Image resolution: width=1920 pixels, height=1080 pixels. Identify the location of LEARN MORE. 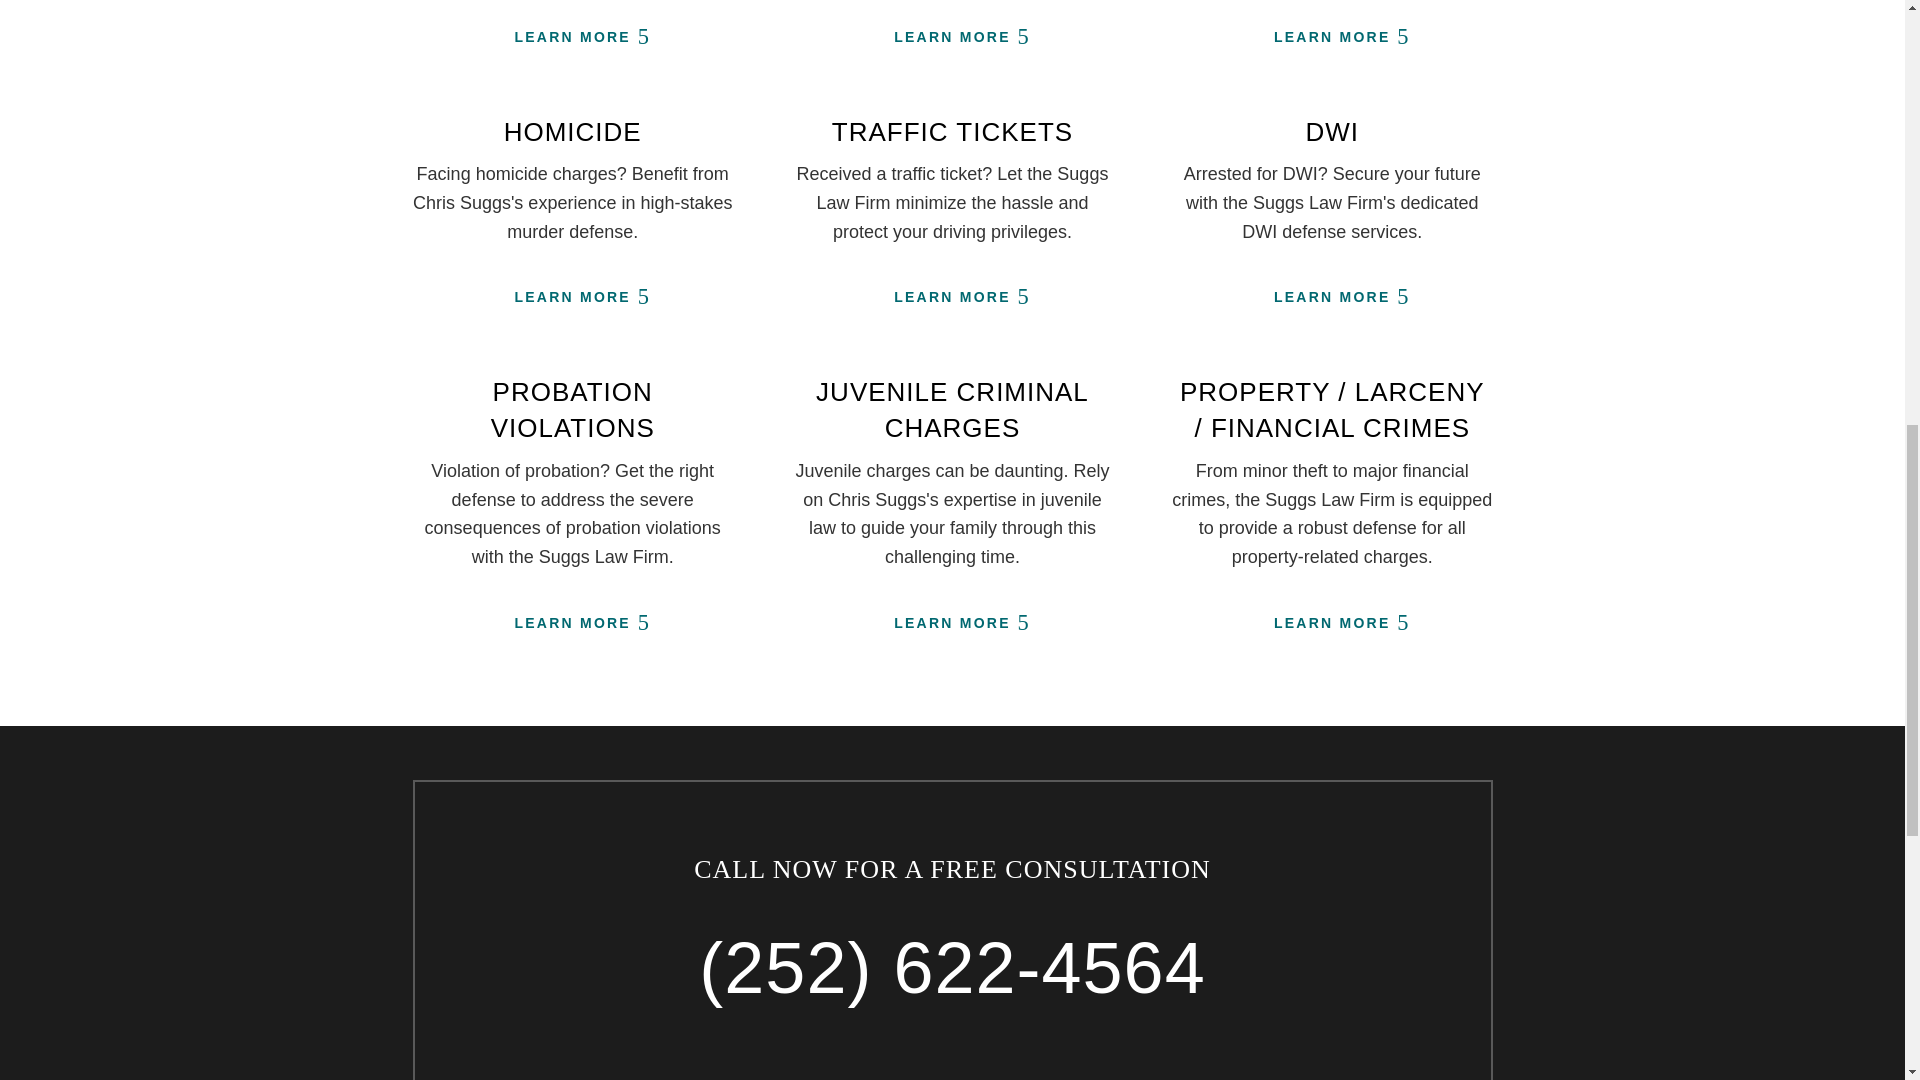
(952, 623).